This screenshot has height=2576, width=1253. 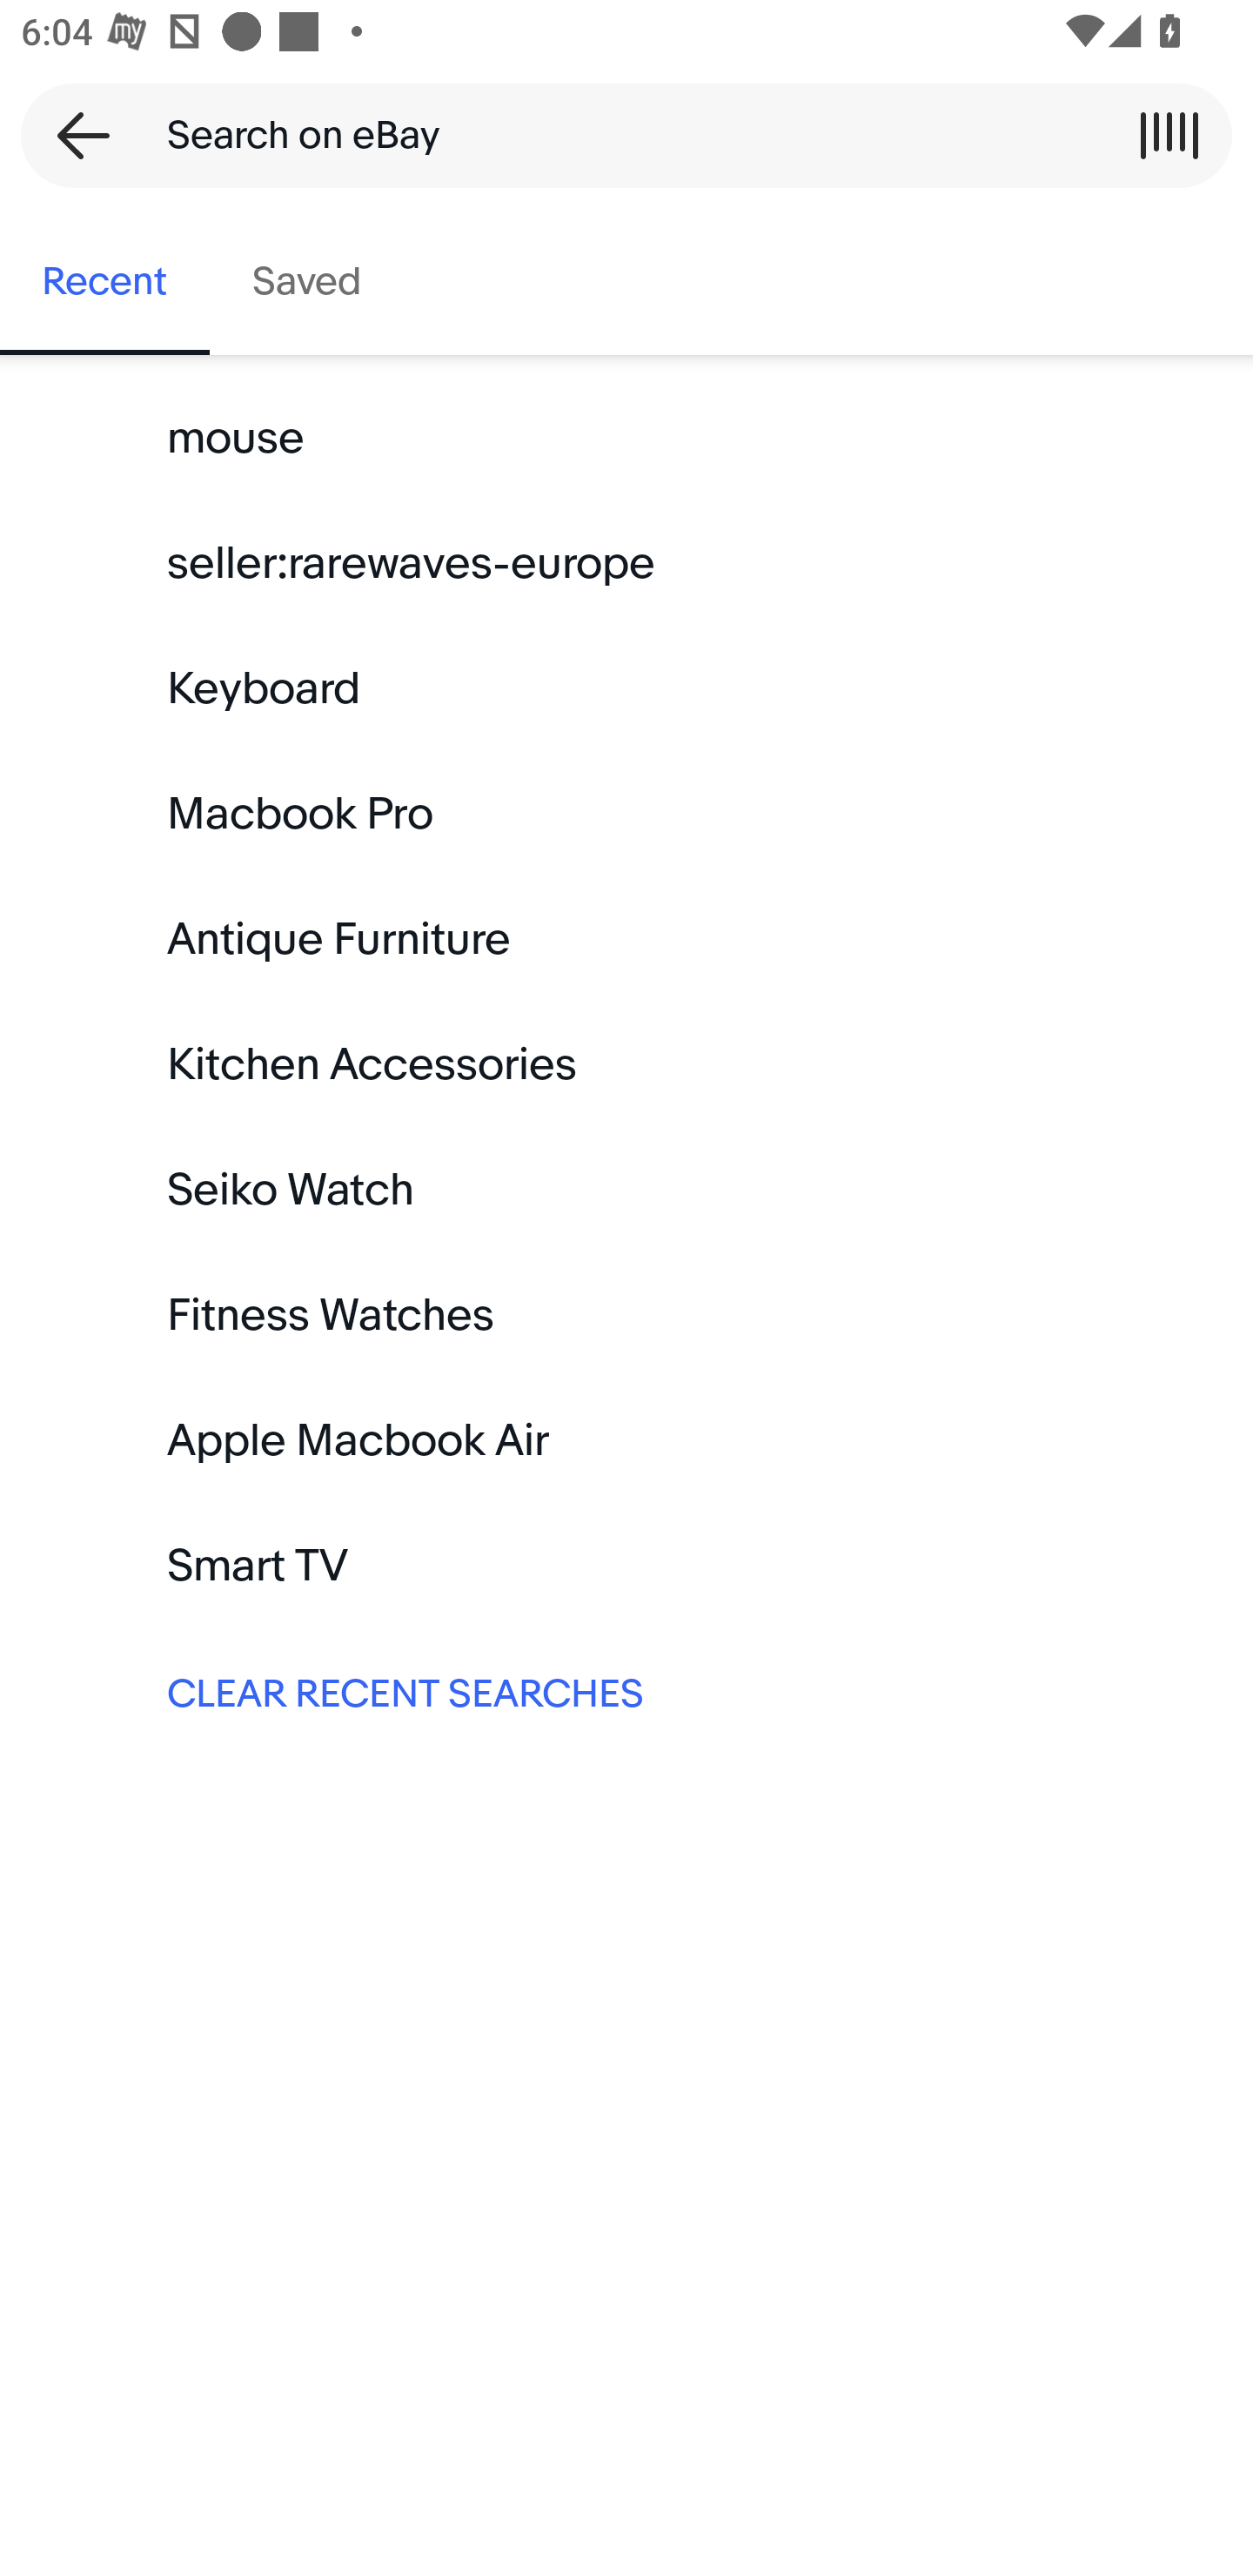 What do you see at coordinates (626, 815) in the screenshot?
I see `Macbook Pro Keyword search Macbook Pro:` at bounding box center [626, 815].